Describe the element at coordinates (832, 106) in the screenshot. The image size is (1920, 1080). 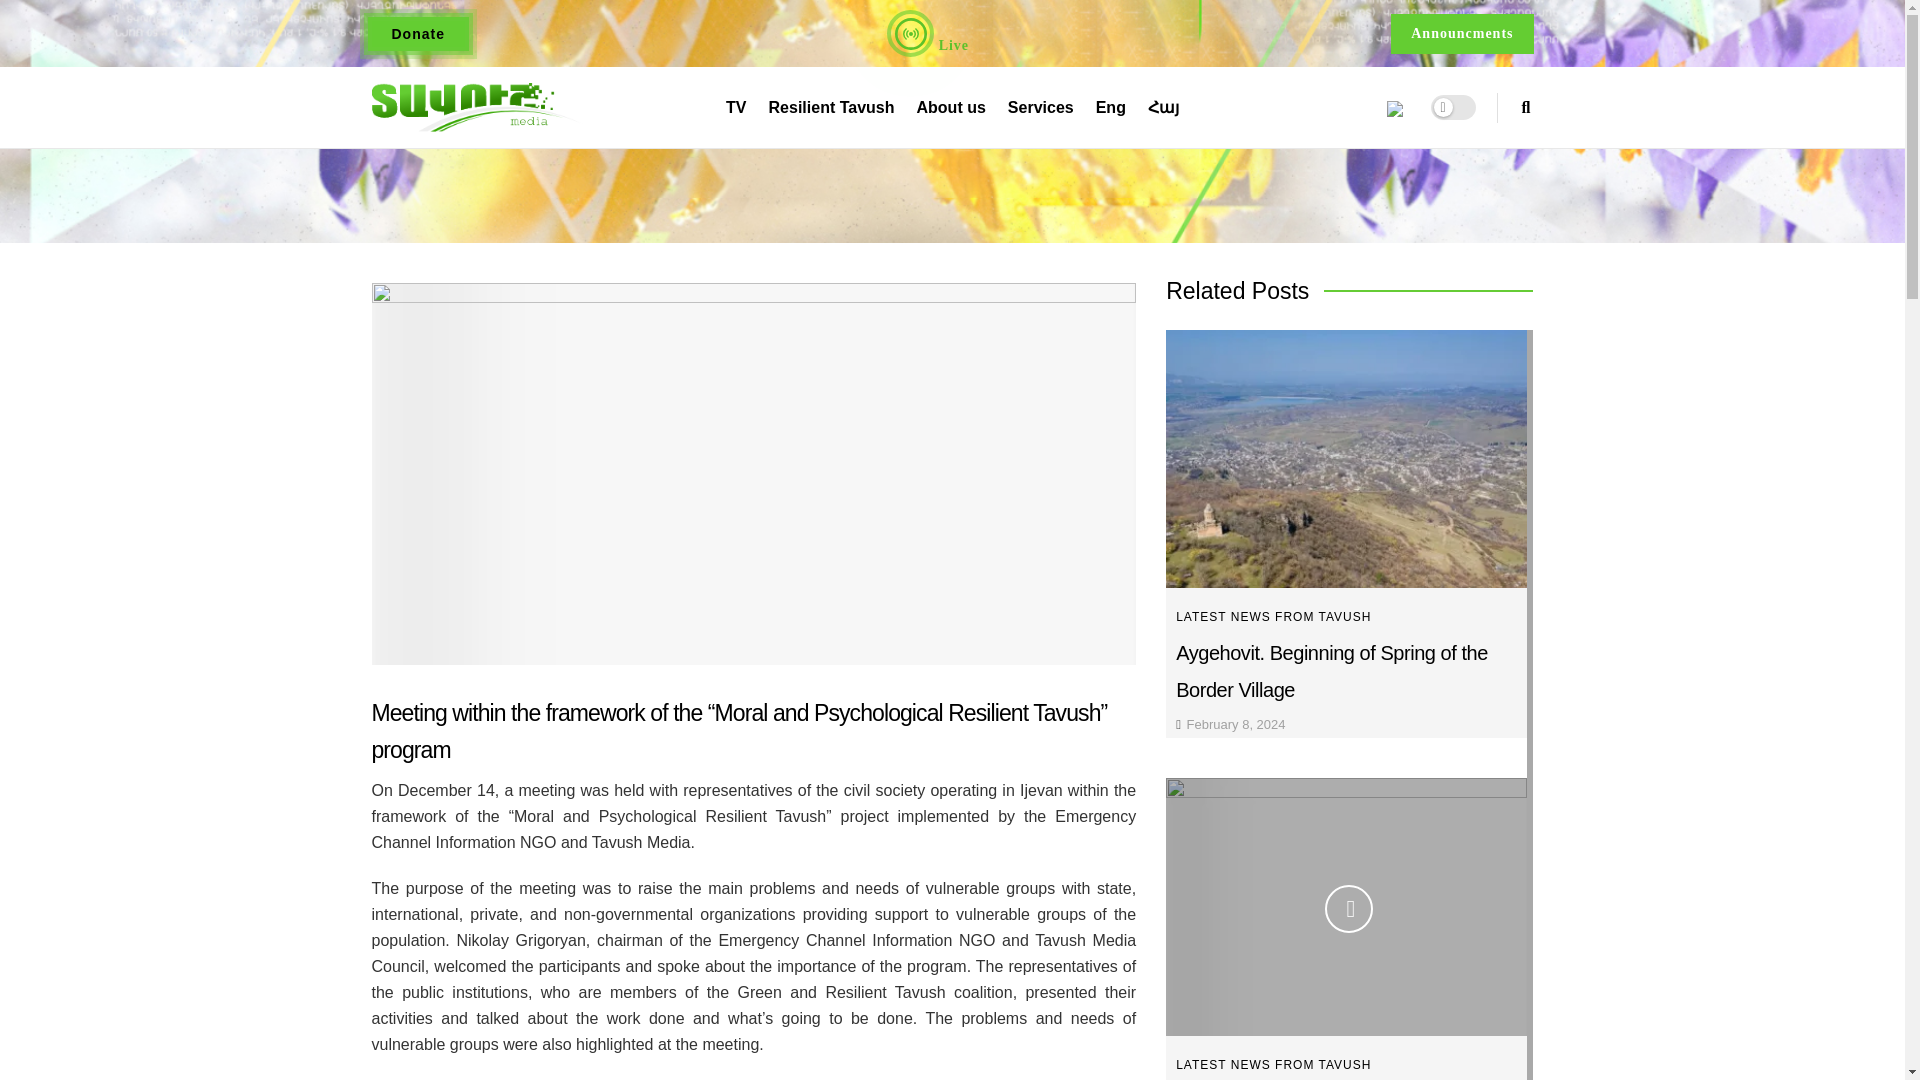
I see `Resilient Tavush` at that location.